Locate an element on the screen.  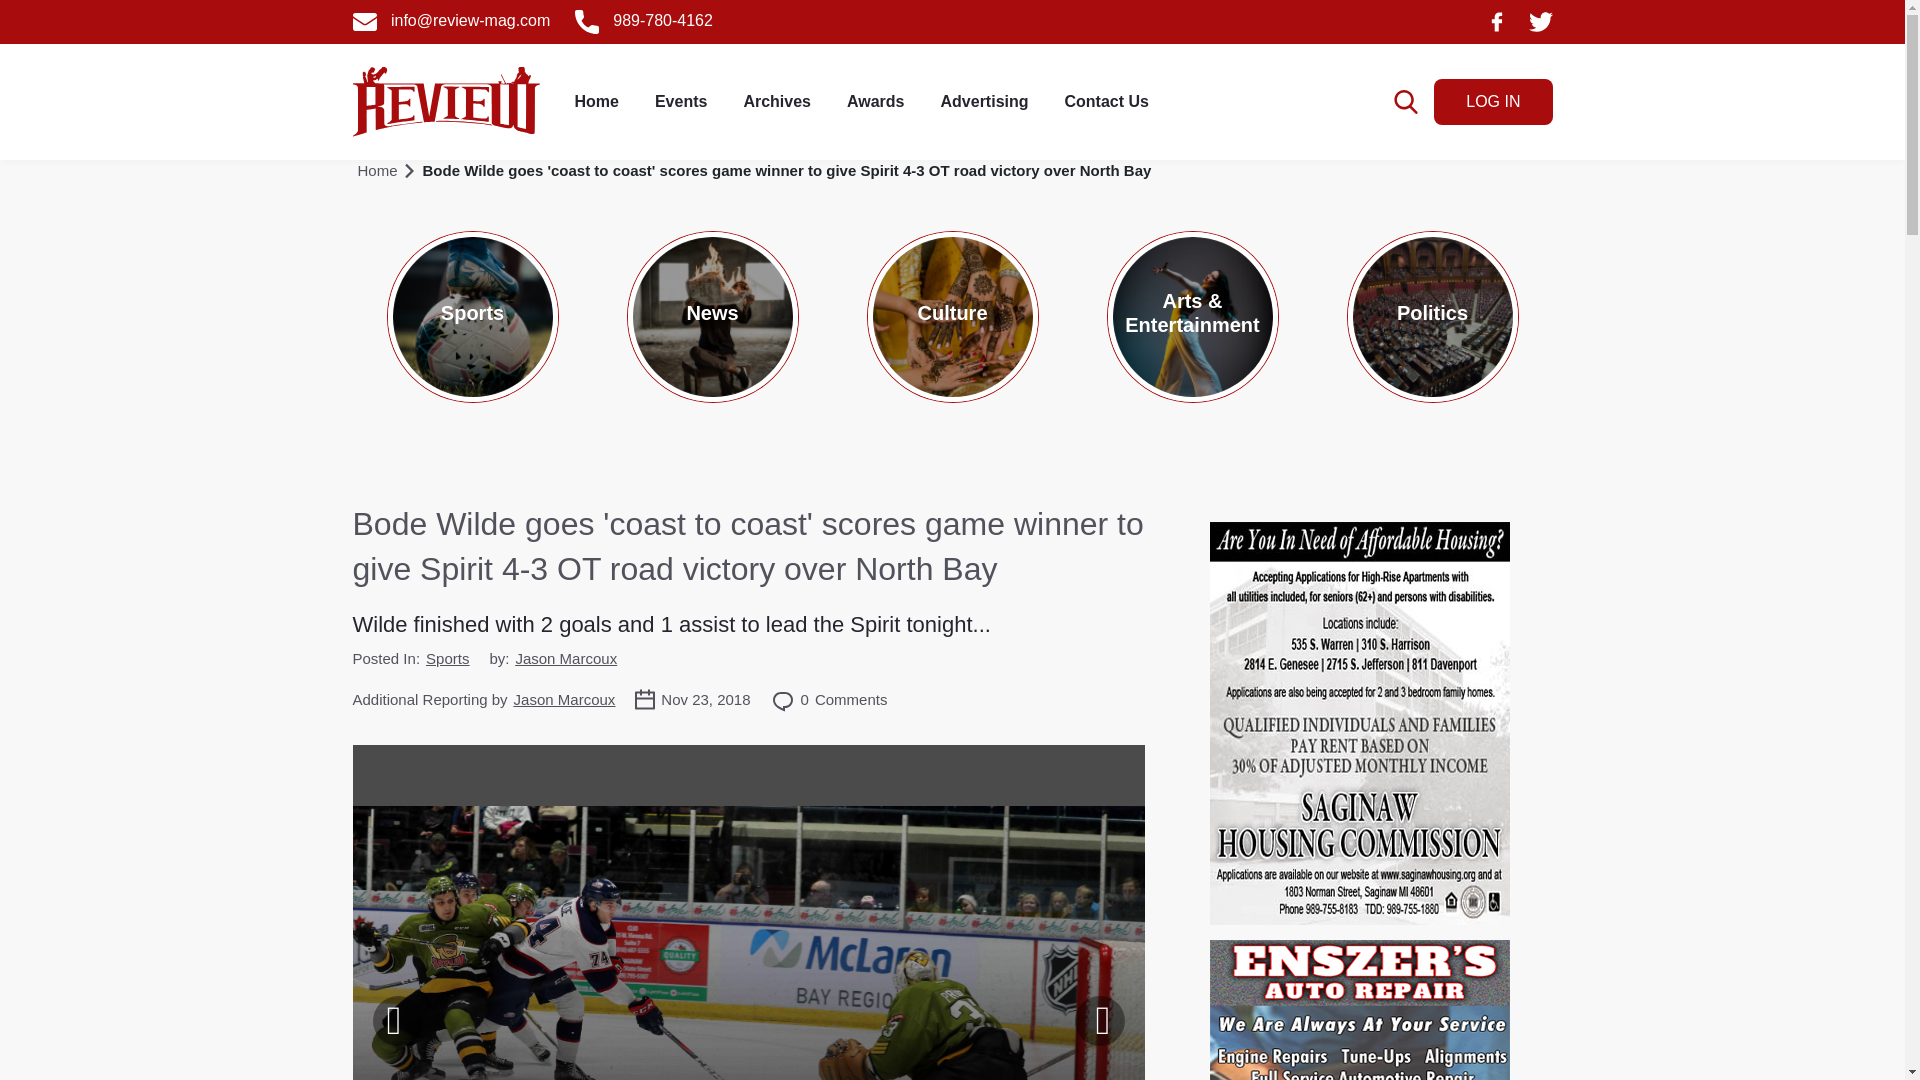
Home is located at coordinates (377, 170).